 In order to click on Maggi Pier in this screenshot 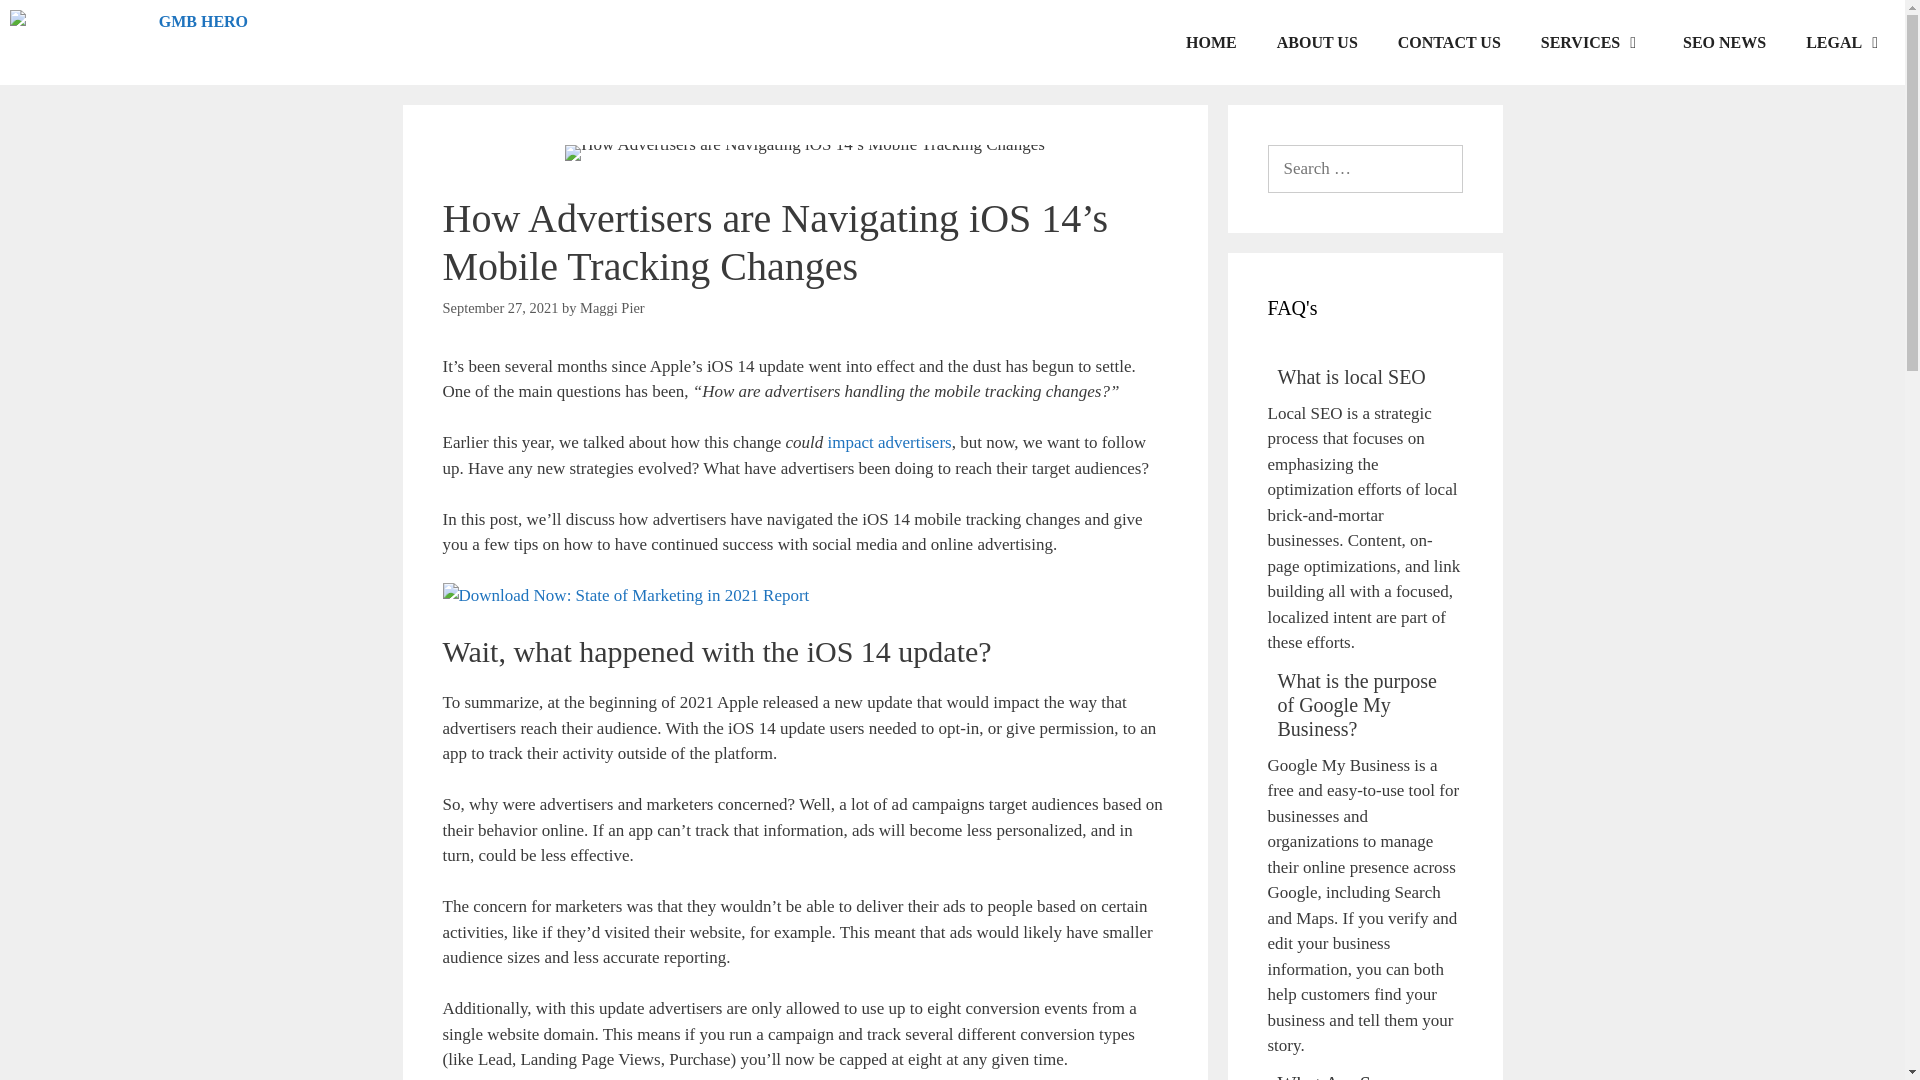, I will do `click(612, 308)`.